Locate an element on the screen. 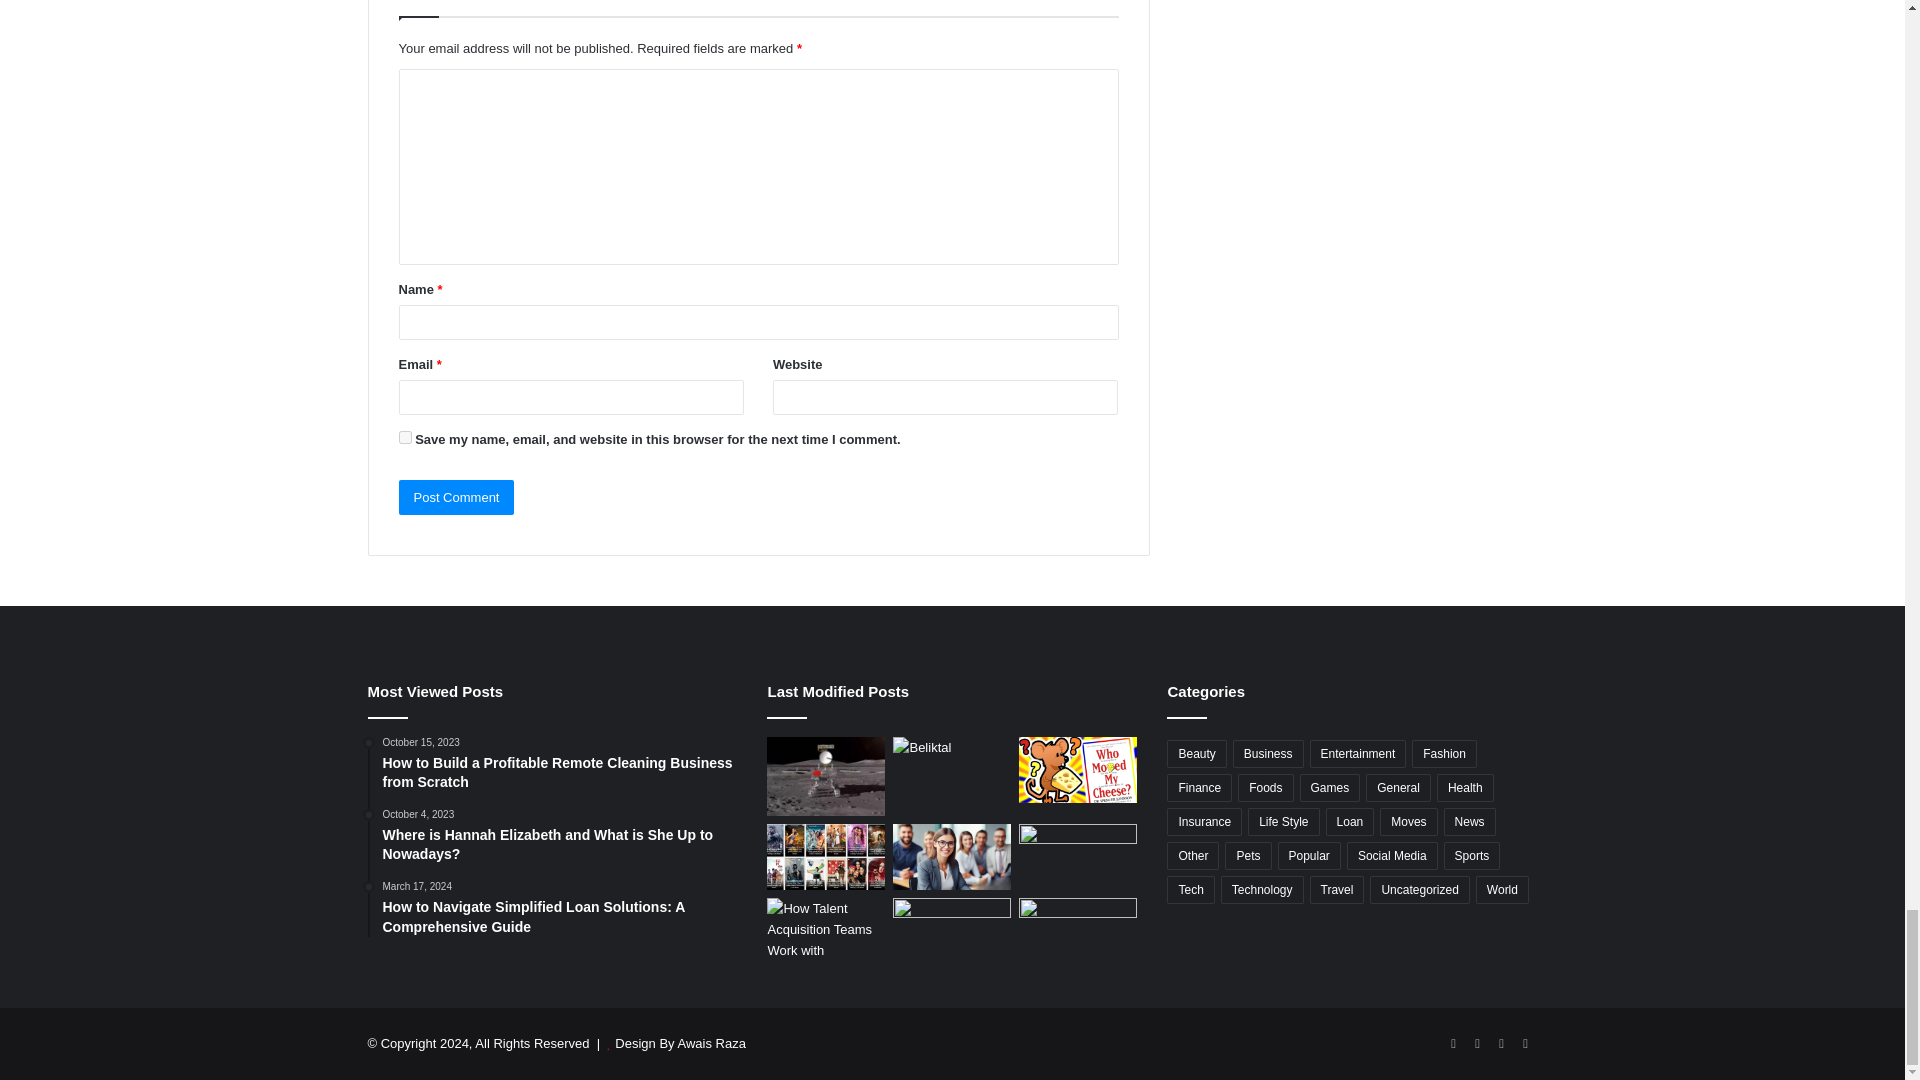  yes is located at coordinates (404, 436).